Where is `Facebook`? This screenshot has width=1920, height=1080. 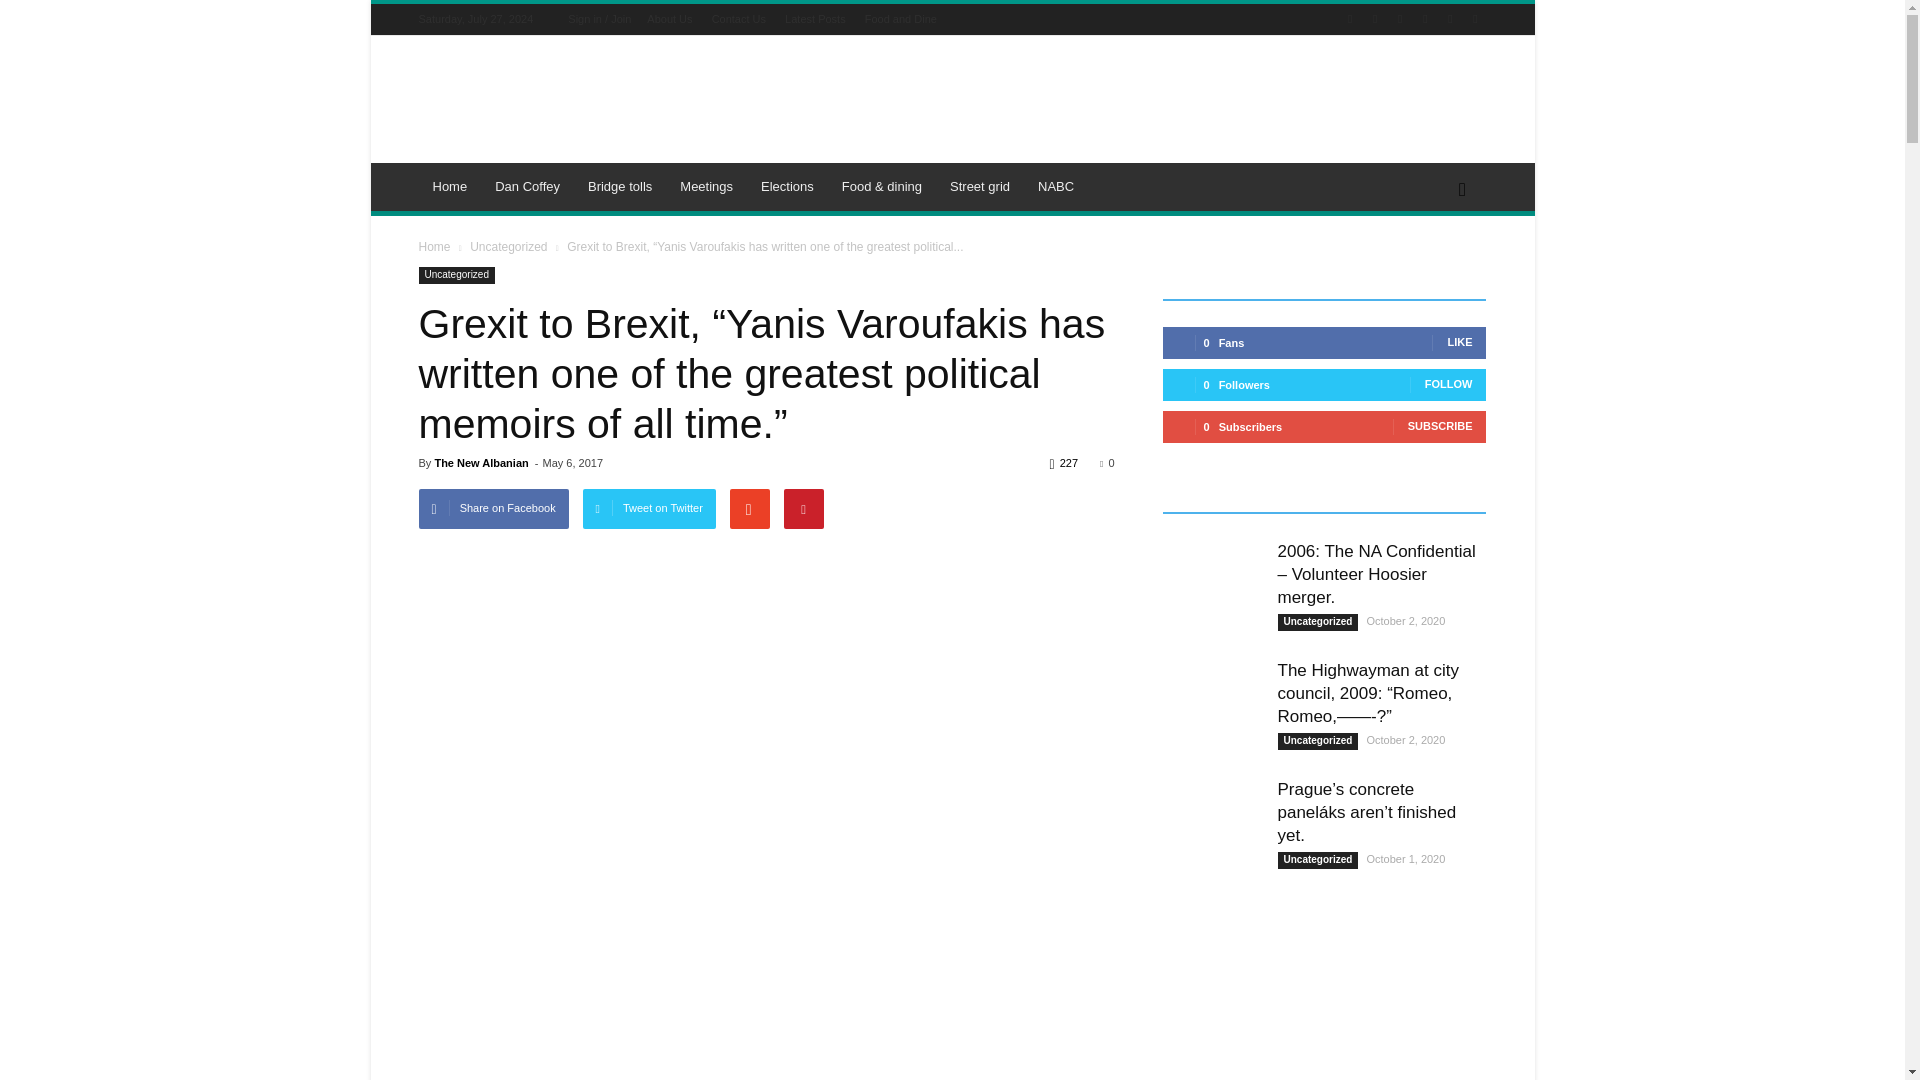
Facebook is located at coordinates (1374, 18).